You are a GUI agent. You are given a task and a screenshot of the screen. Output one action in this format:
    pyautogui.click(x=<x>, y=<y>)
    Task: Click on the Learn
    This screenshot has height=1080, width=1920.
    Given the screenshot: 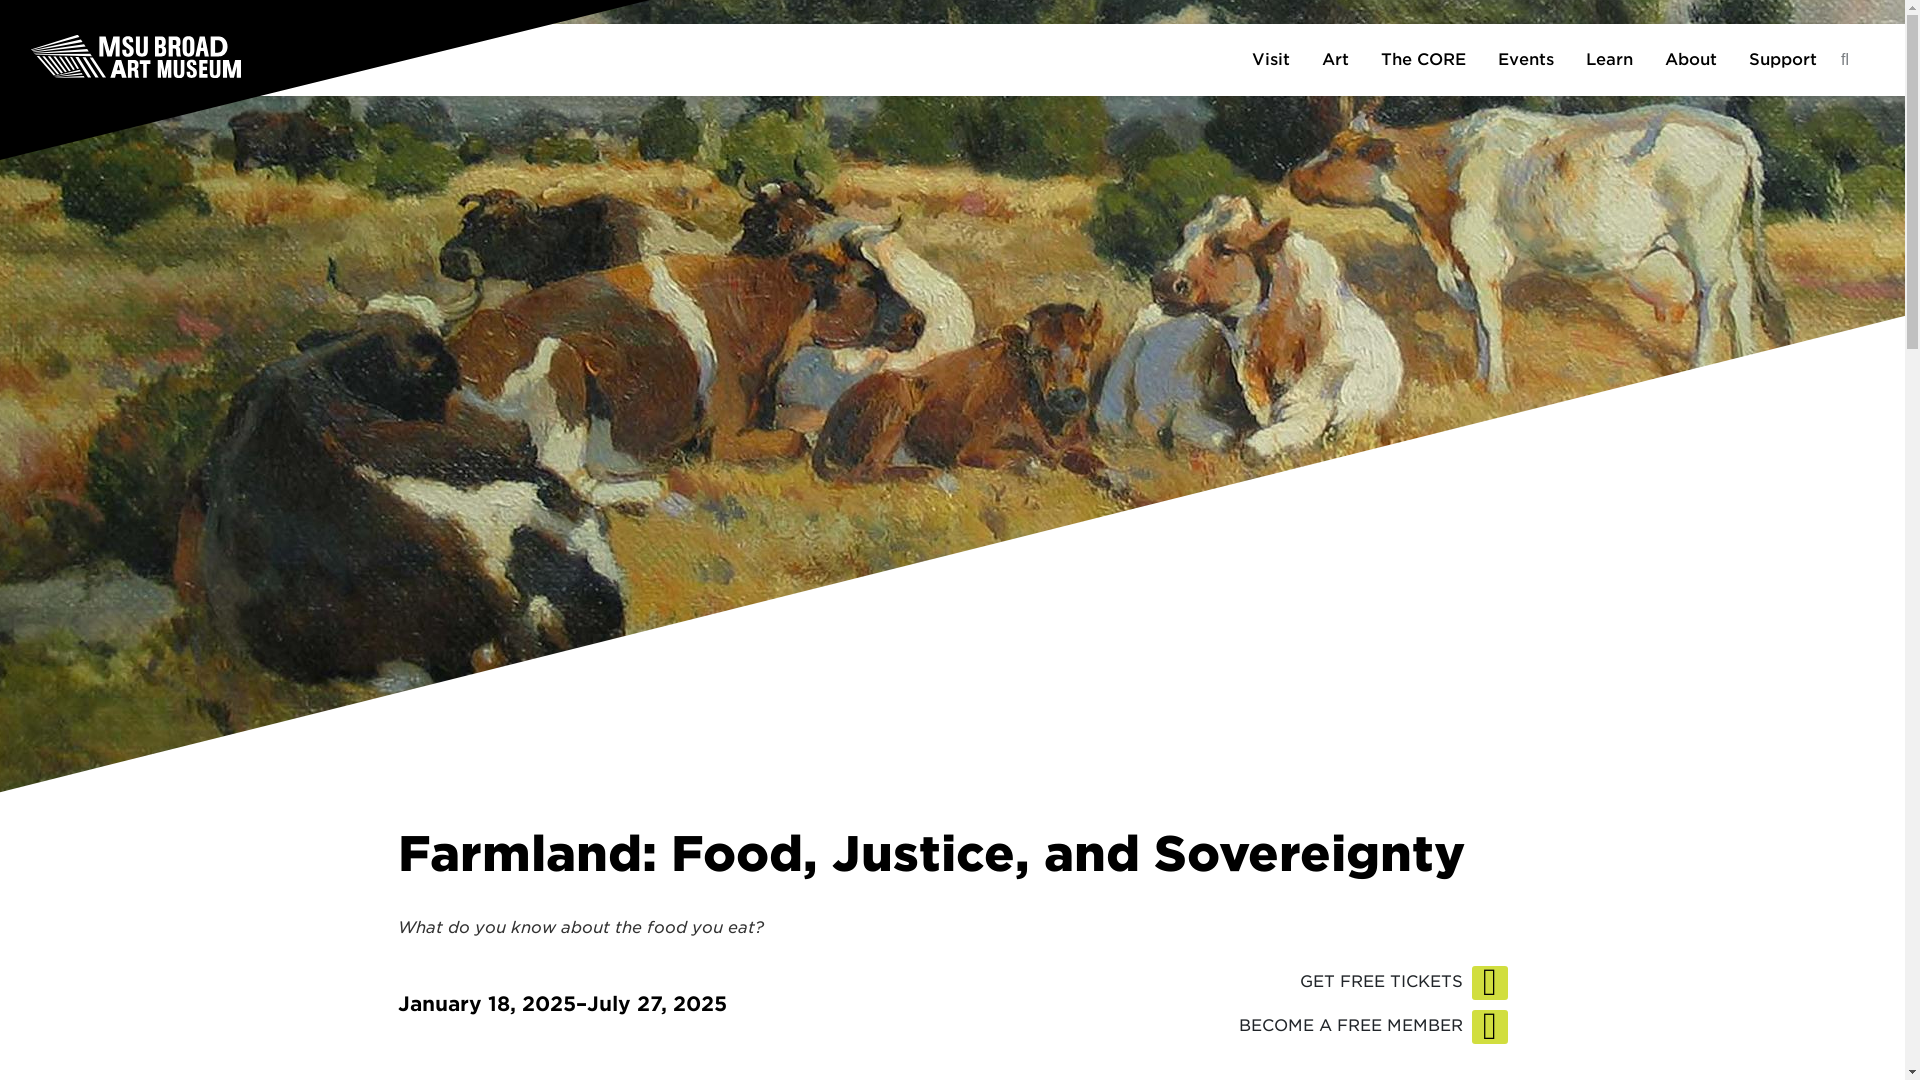 What is the action you would take?
    pyautogui.click(x=1610, y=60)
    